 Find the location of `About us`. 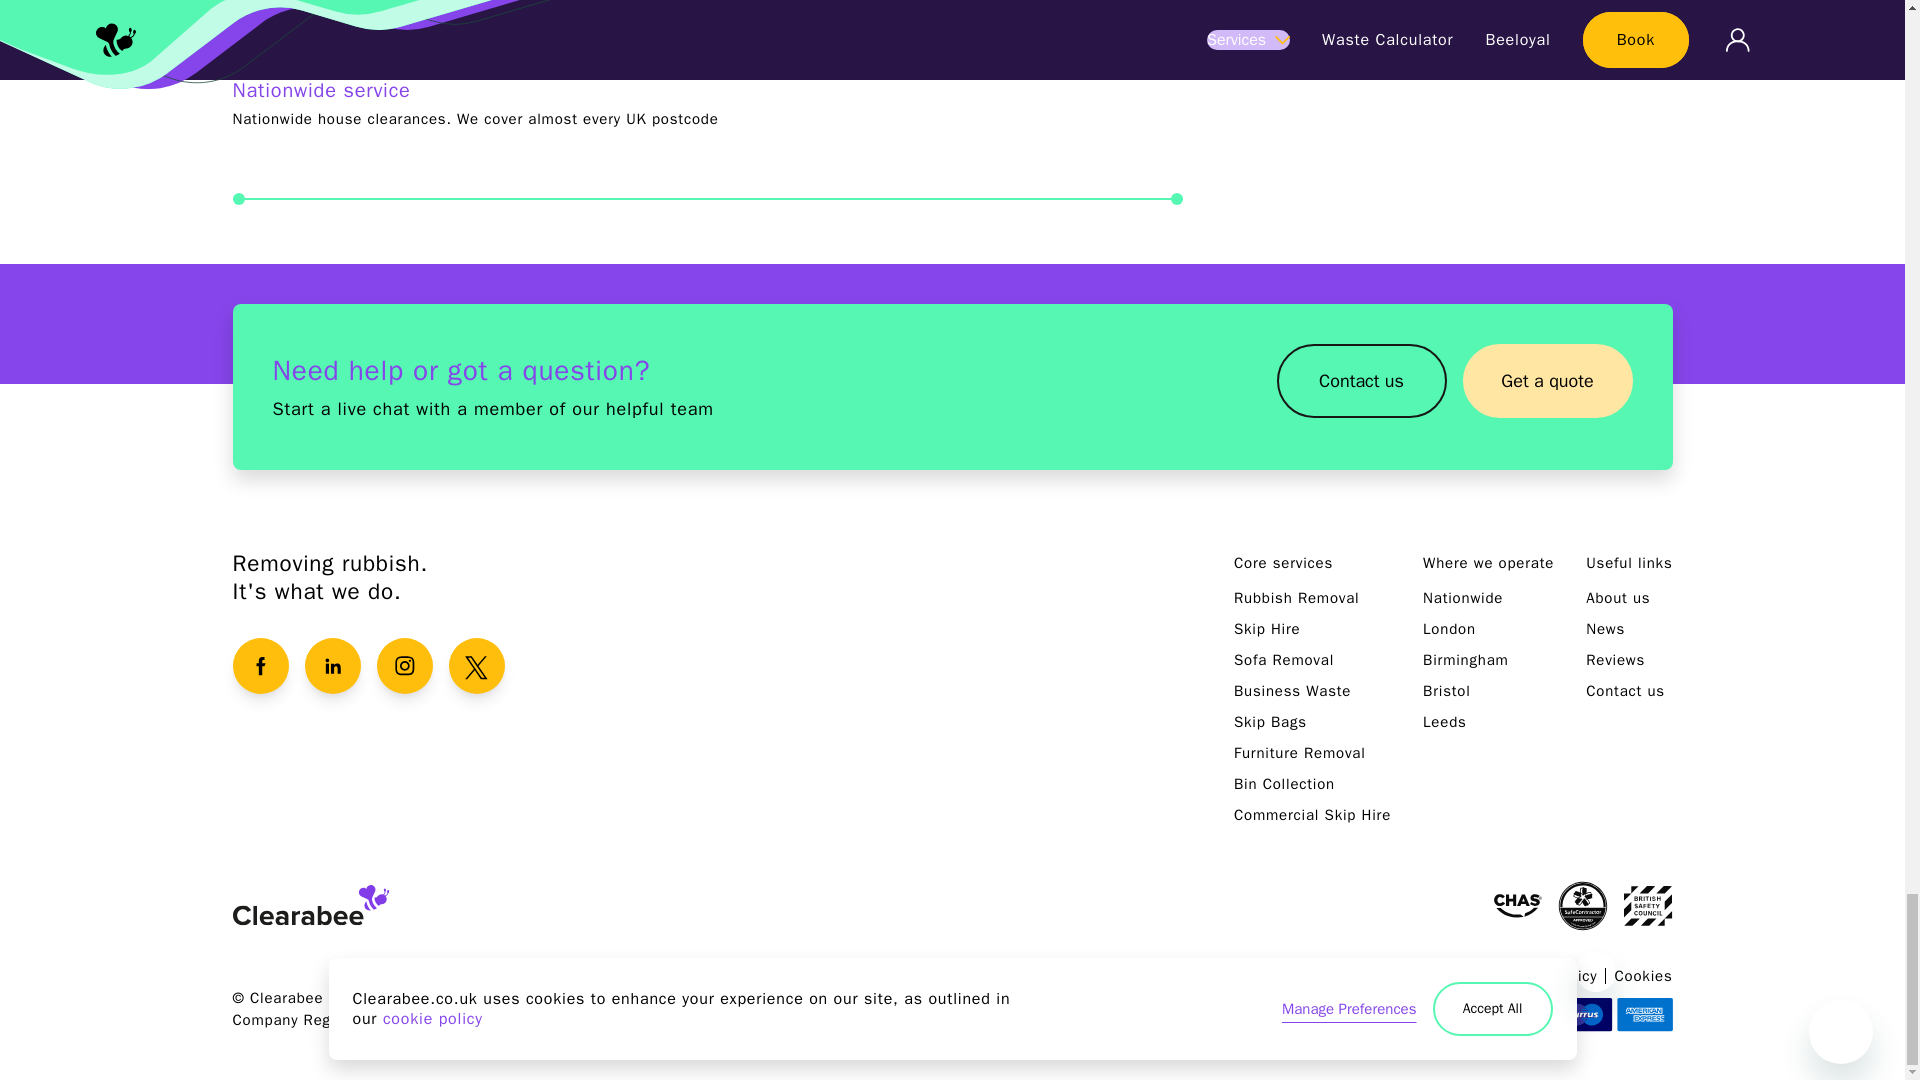

About us is located at coordinates (1617, 597).